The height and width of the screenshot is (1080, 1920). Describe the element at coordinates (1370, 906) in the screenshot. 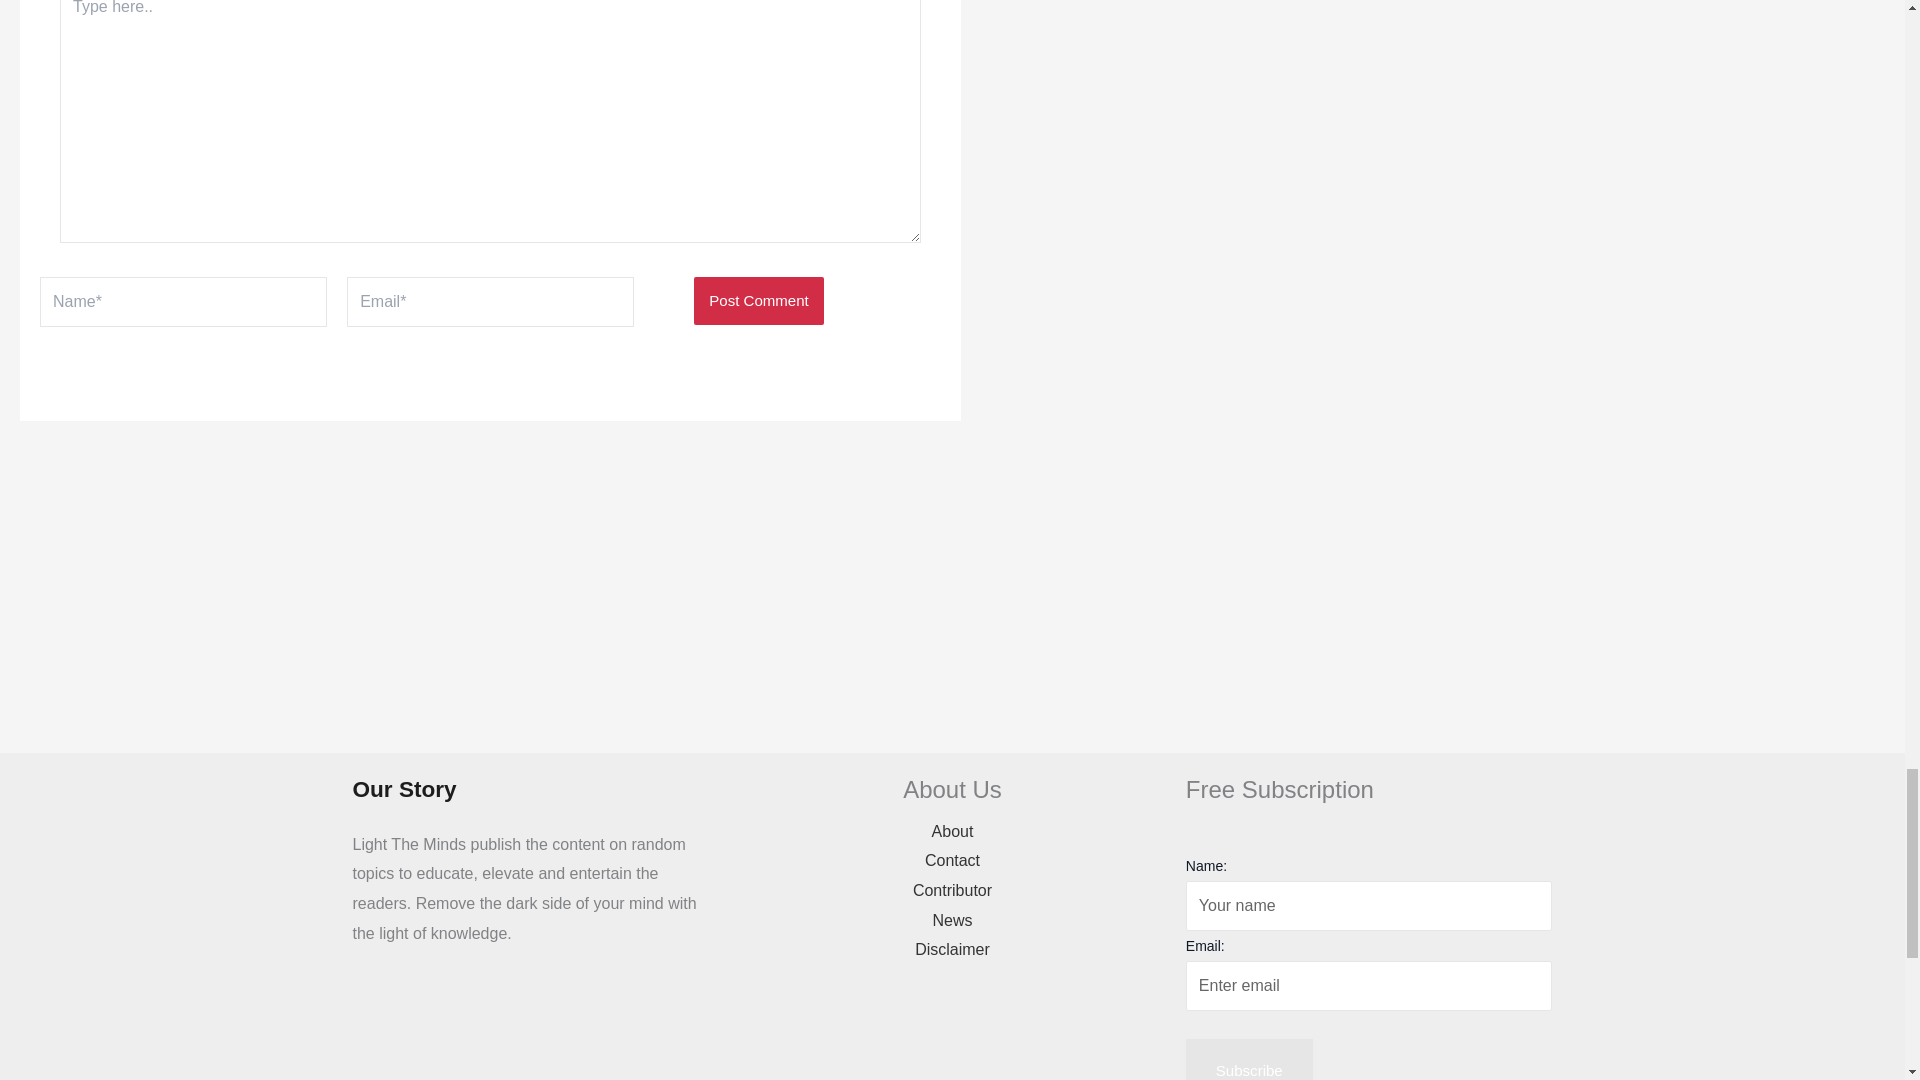

I see `Your name` at that location.